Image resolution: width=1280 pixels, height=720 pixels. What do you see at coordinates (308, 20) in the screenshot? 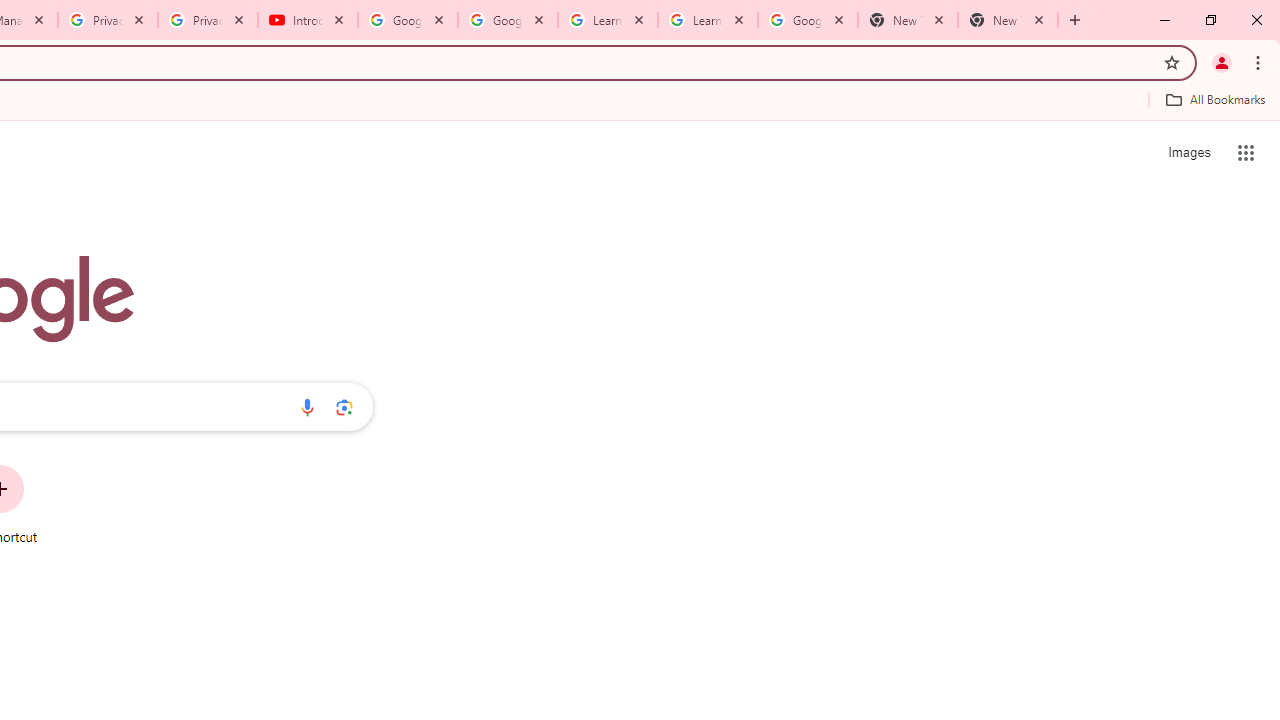
I see `Introduction | Google Privacy Policy - YouTube` at bounding box center [308, 20].